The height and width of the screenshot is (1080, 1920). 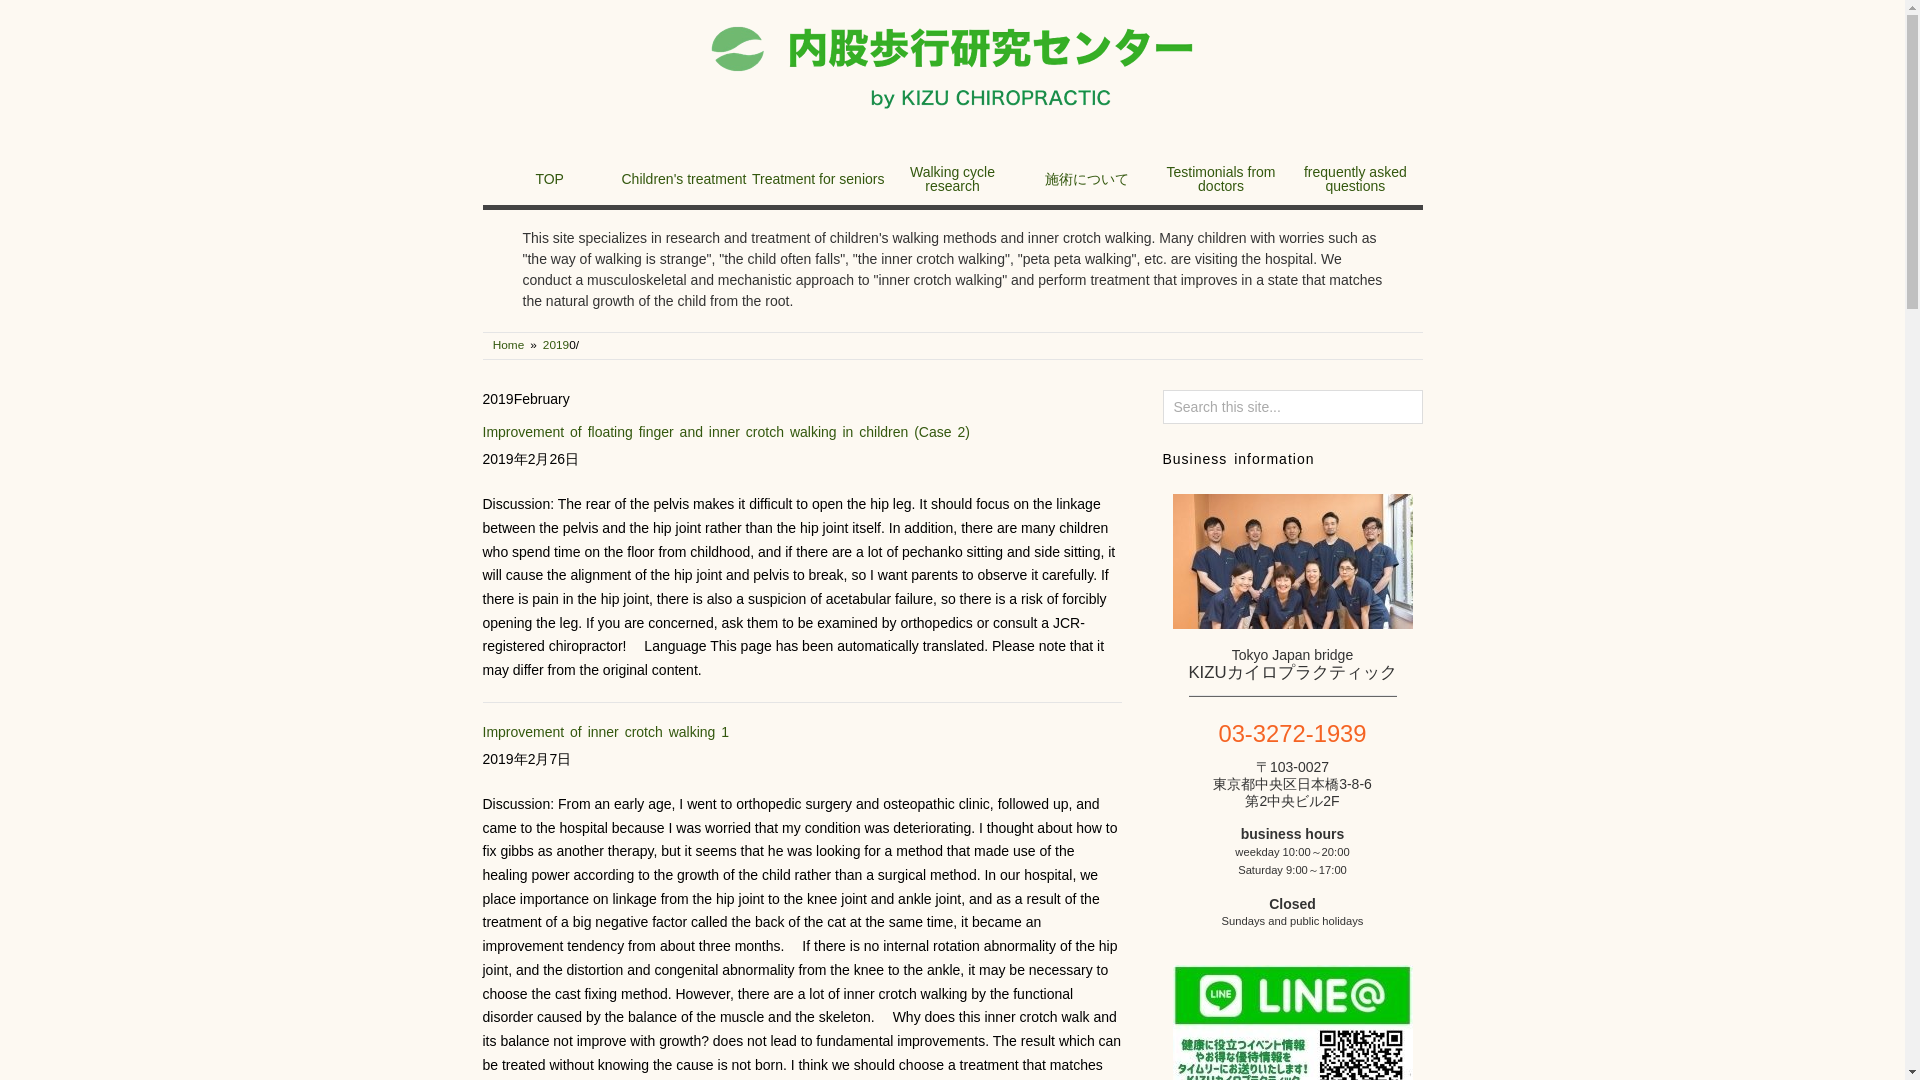 What do you see at coordinates (1291, 732) in the screenshot?
I see `03-3272-1939` at bounding box center [1291, 732].